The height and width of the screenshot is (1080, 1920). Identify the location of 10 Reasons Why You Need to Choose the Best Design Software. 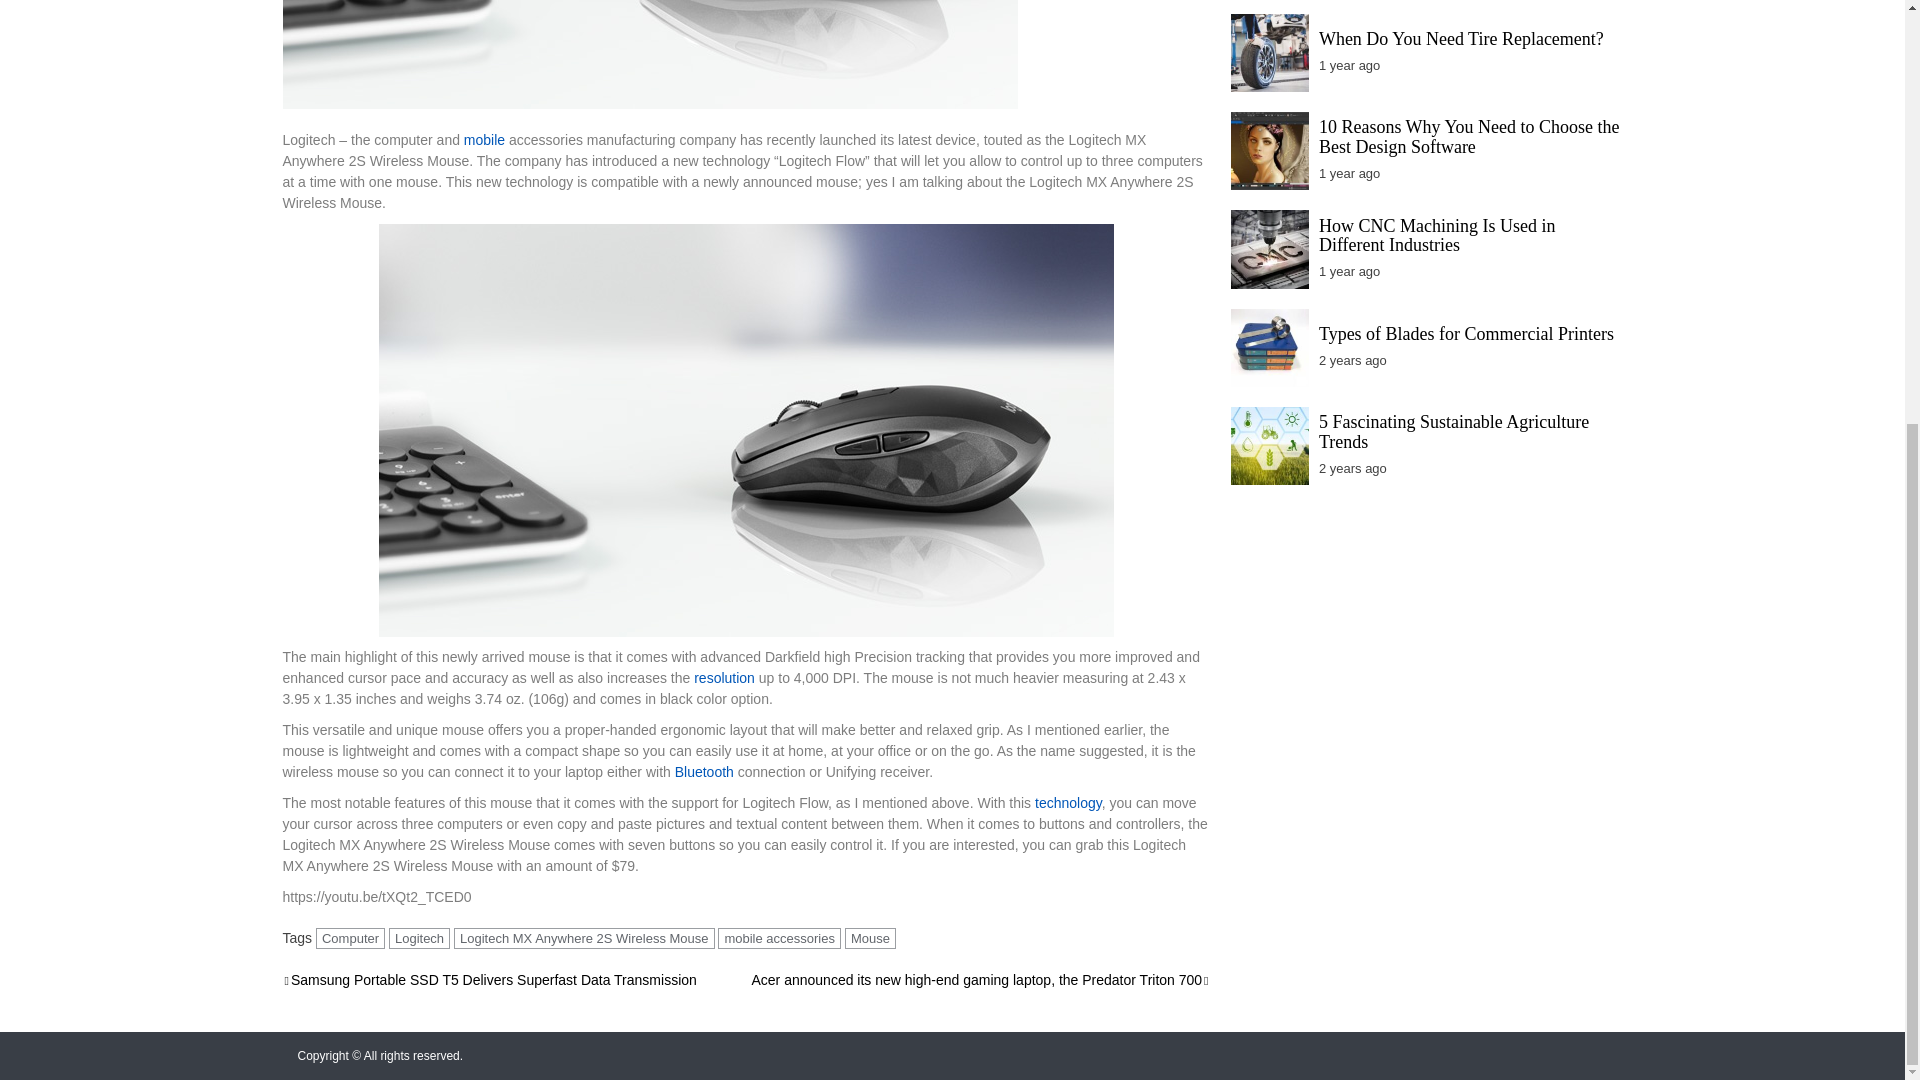
(1470, 136).